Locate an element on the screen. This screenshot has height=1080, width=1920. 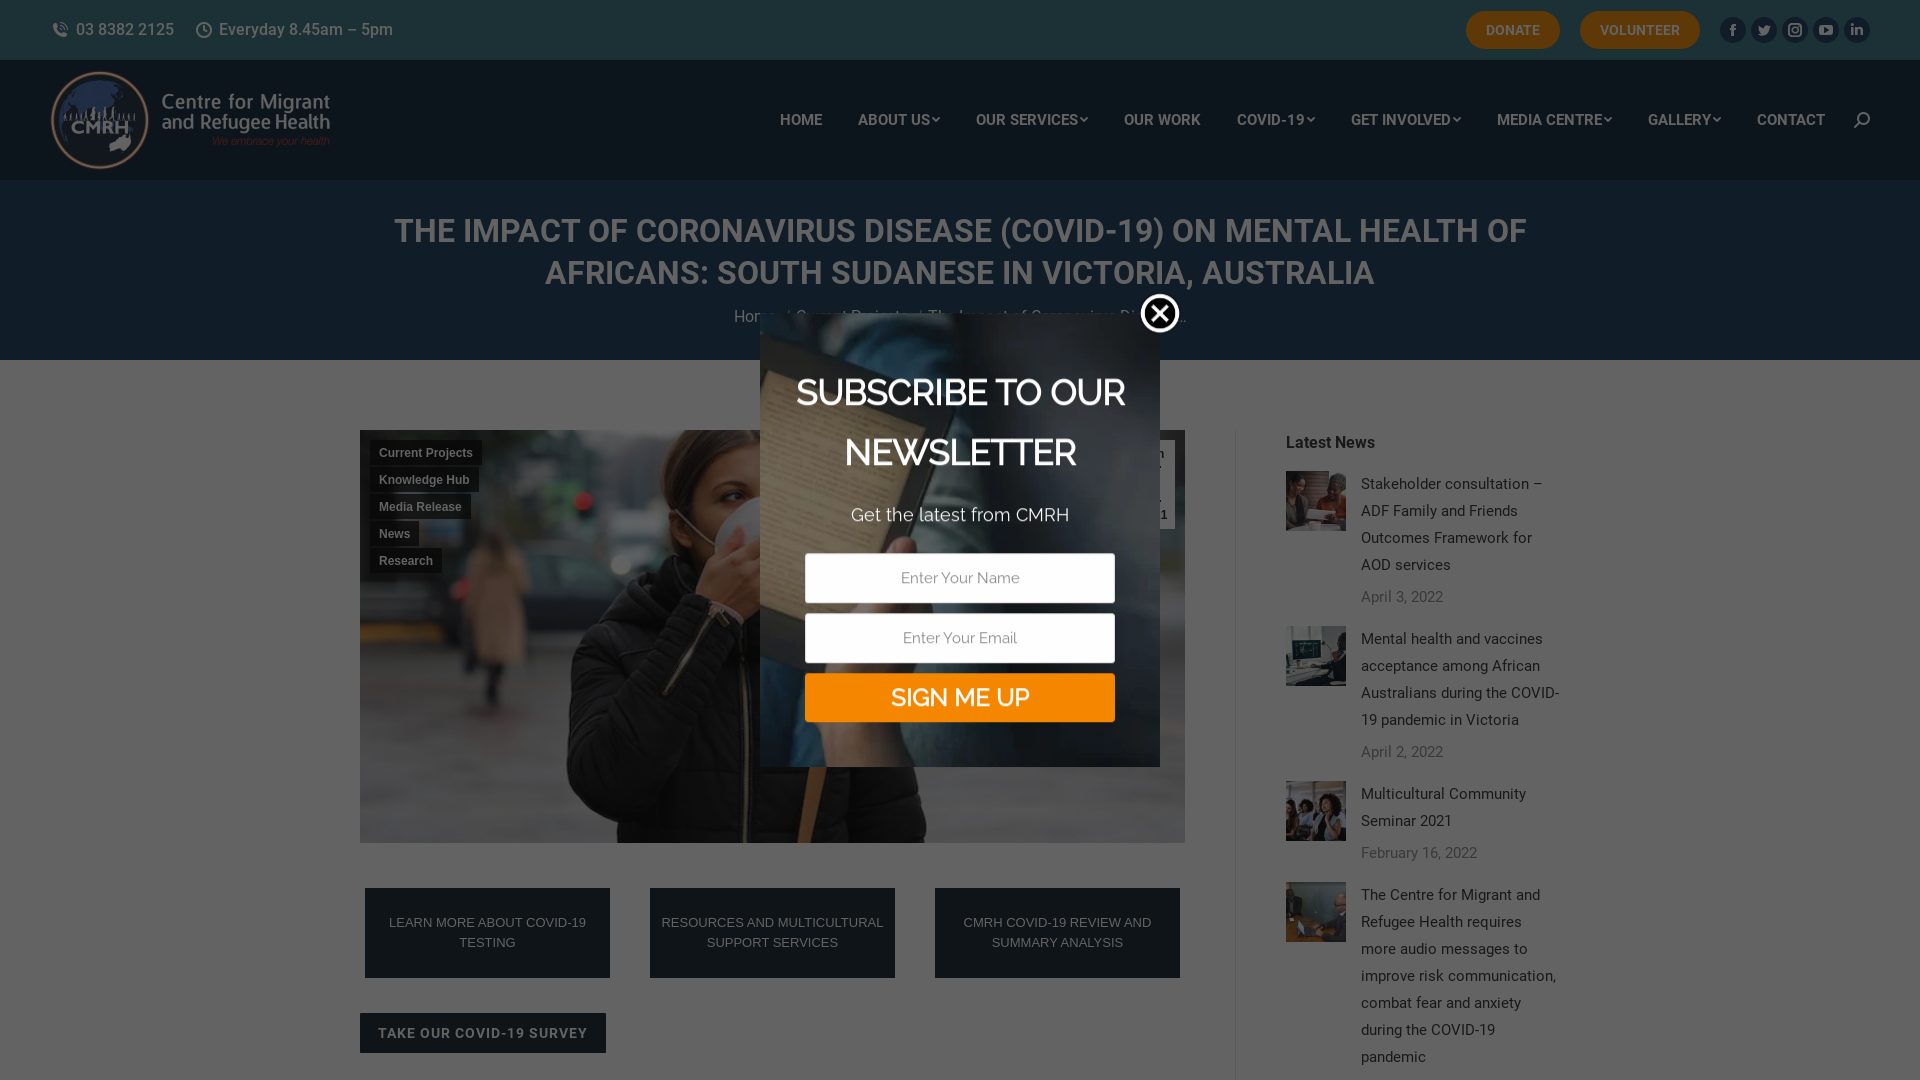
OUR WORK is located at coordinates (1162, 120).